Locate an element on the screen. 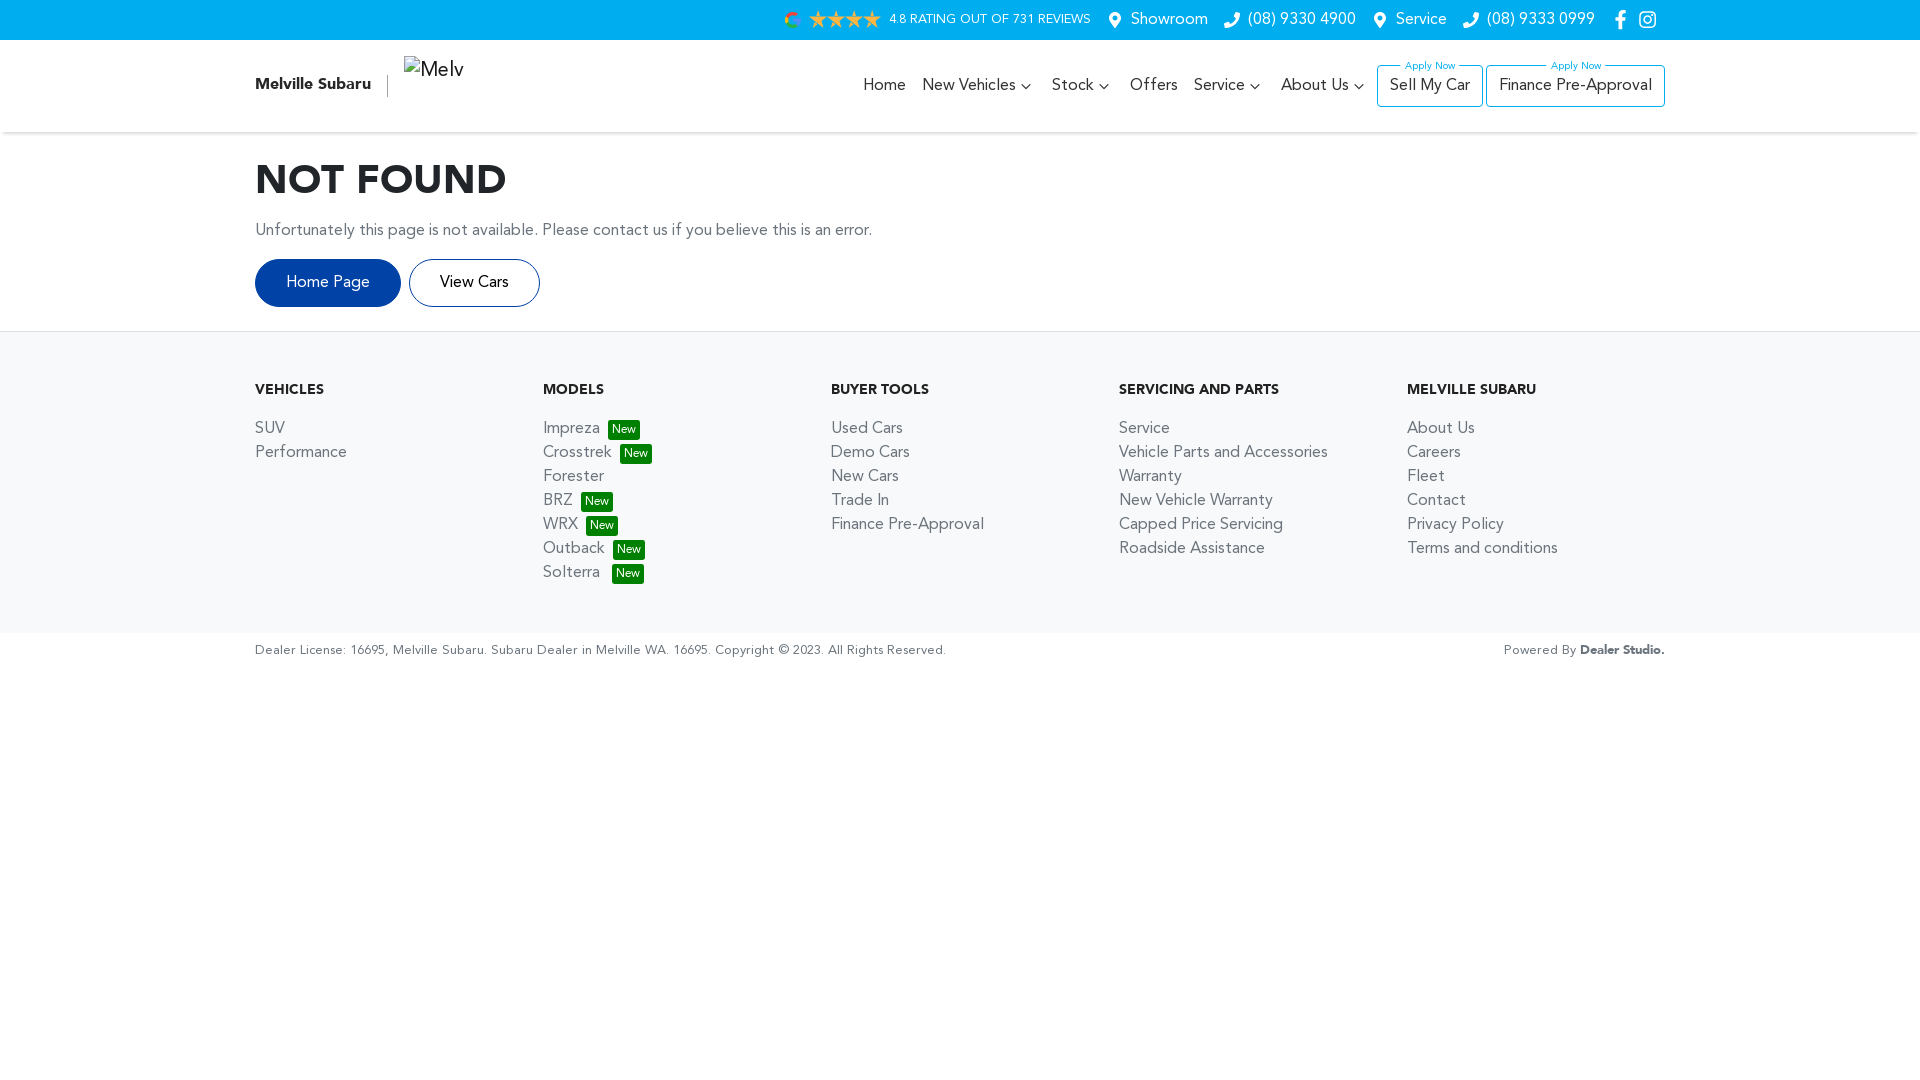 The width and height of the screenshot is (1920, 1080). Service is located at coordinates (1230, 86).